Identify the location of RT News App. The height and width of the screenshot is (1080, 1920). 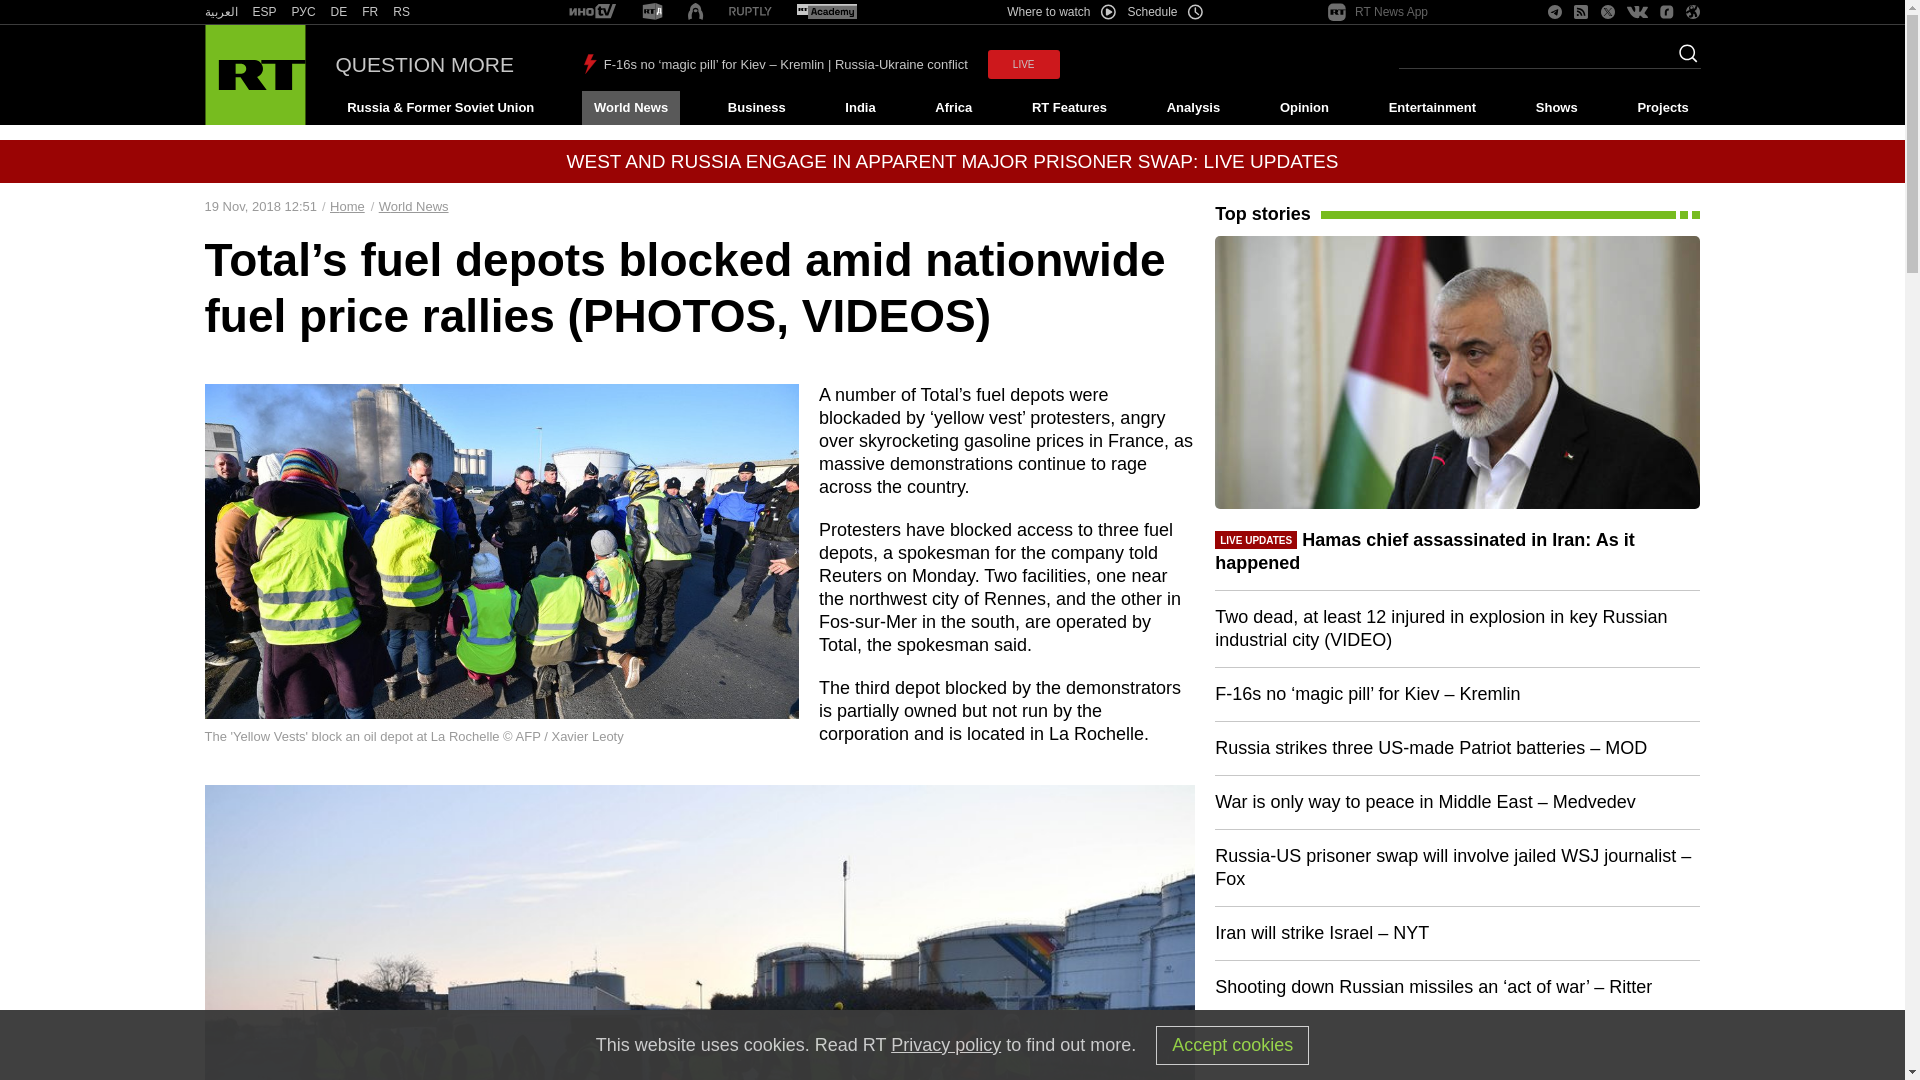
(1378, 12).